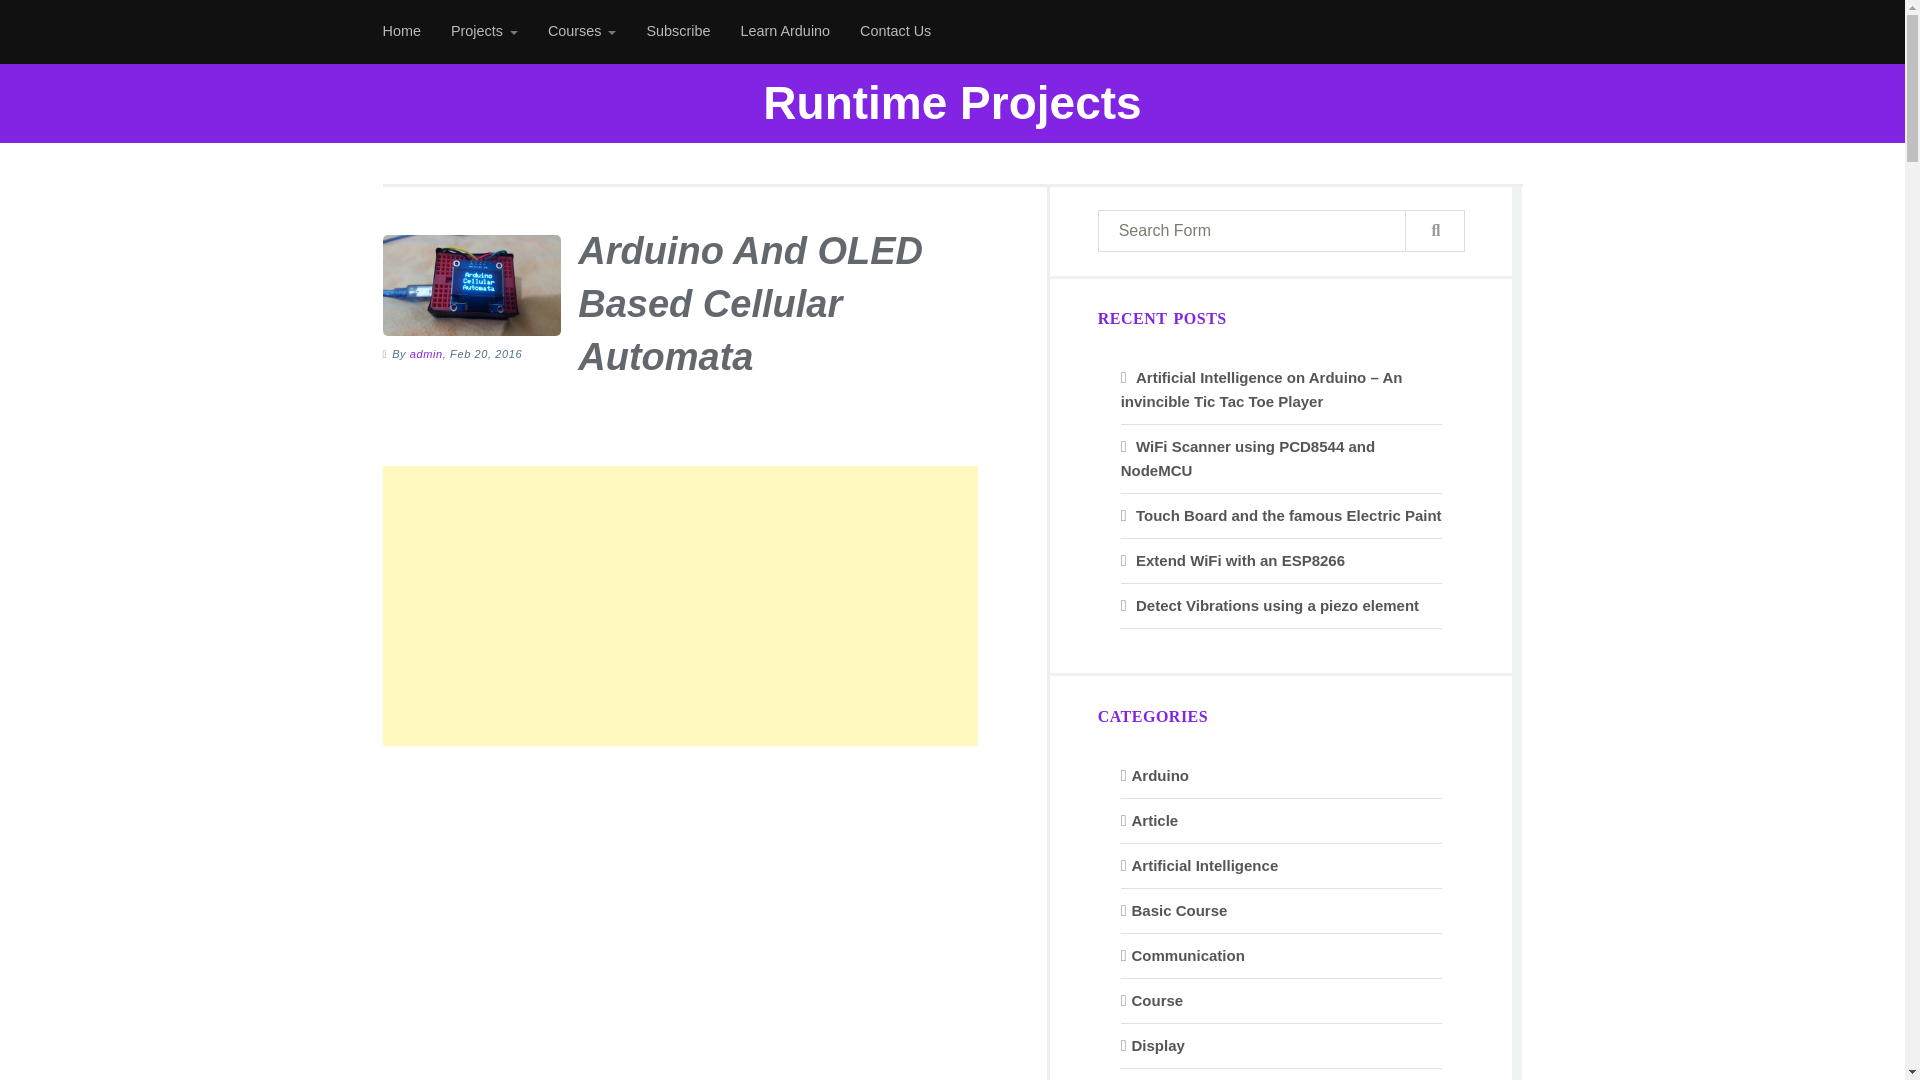  What do you see at coordinates (484, 32) in the screenshot?
I see `Projects` at bounding box center [484, 32].